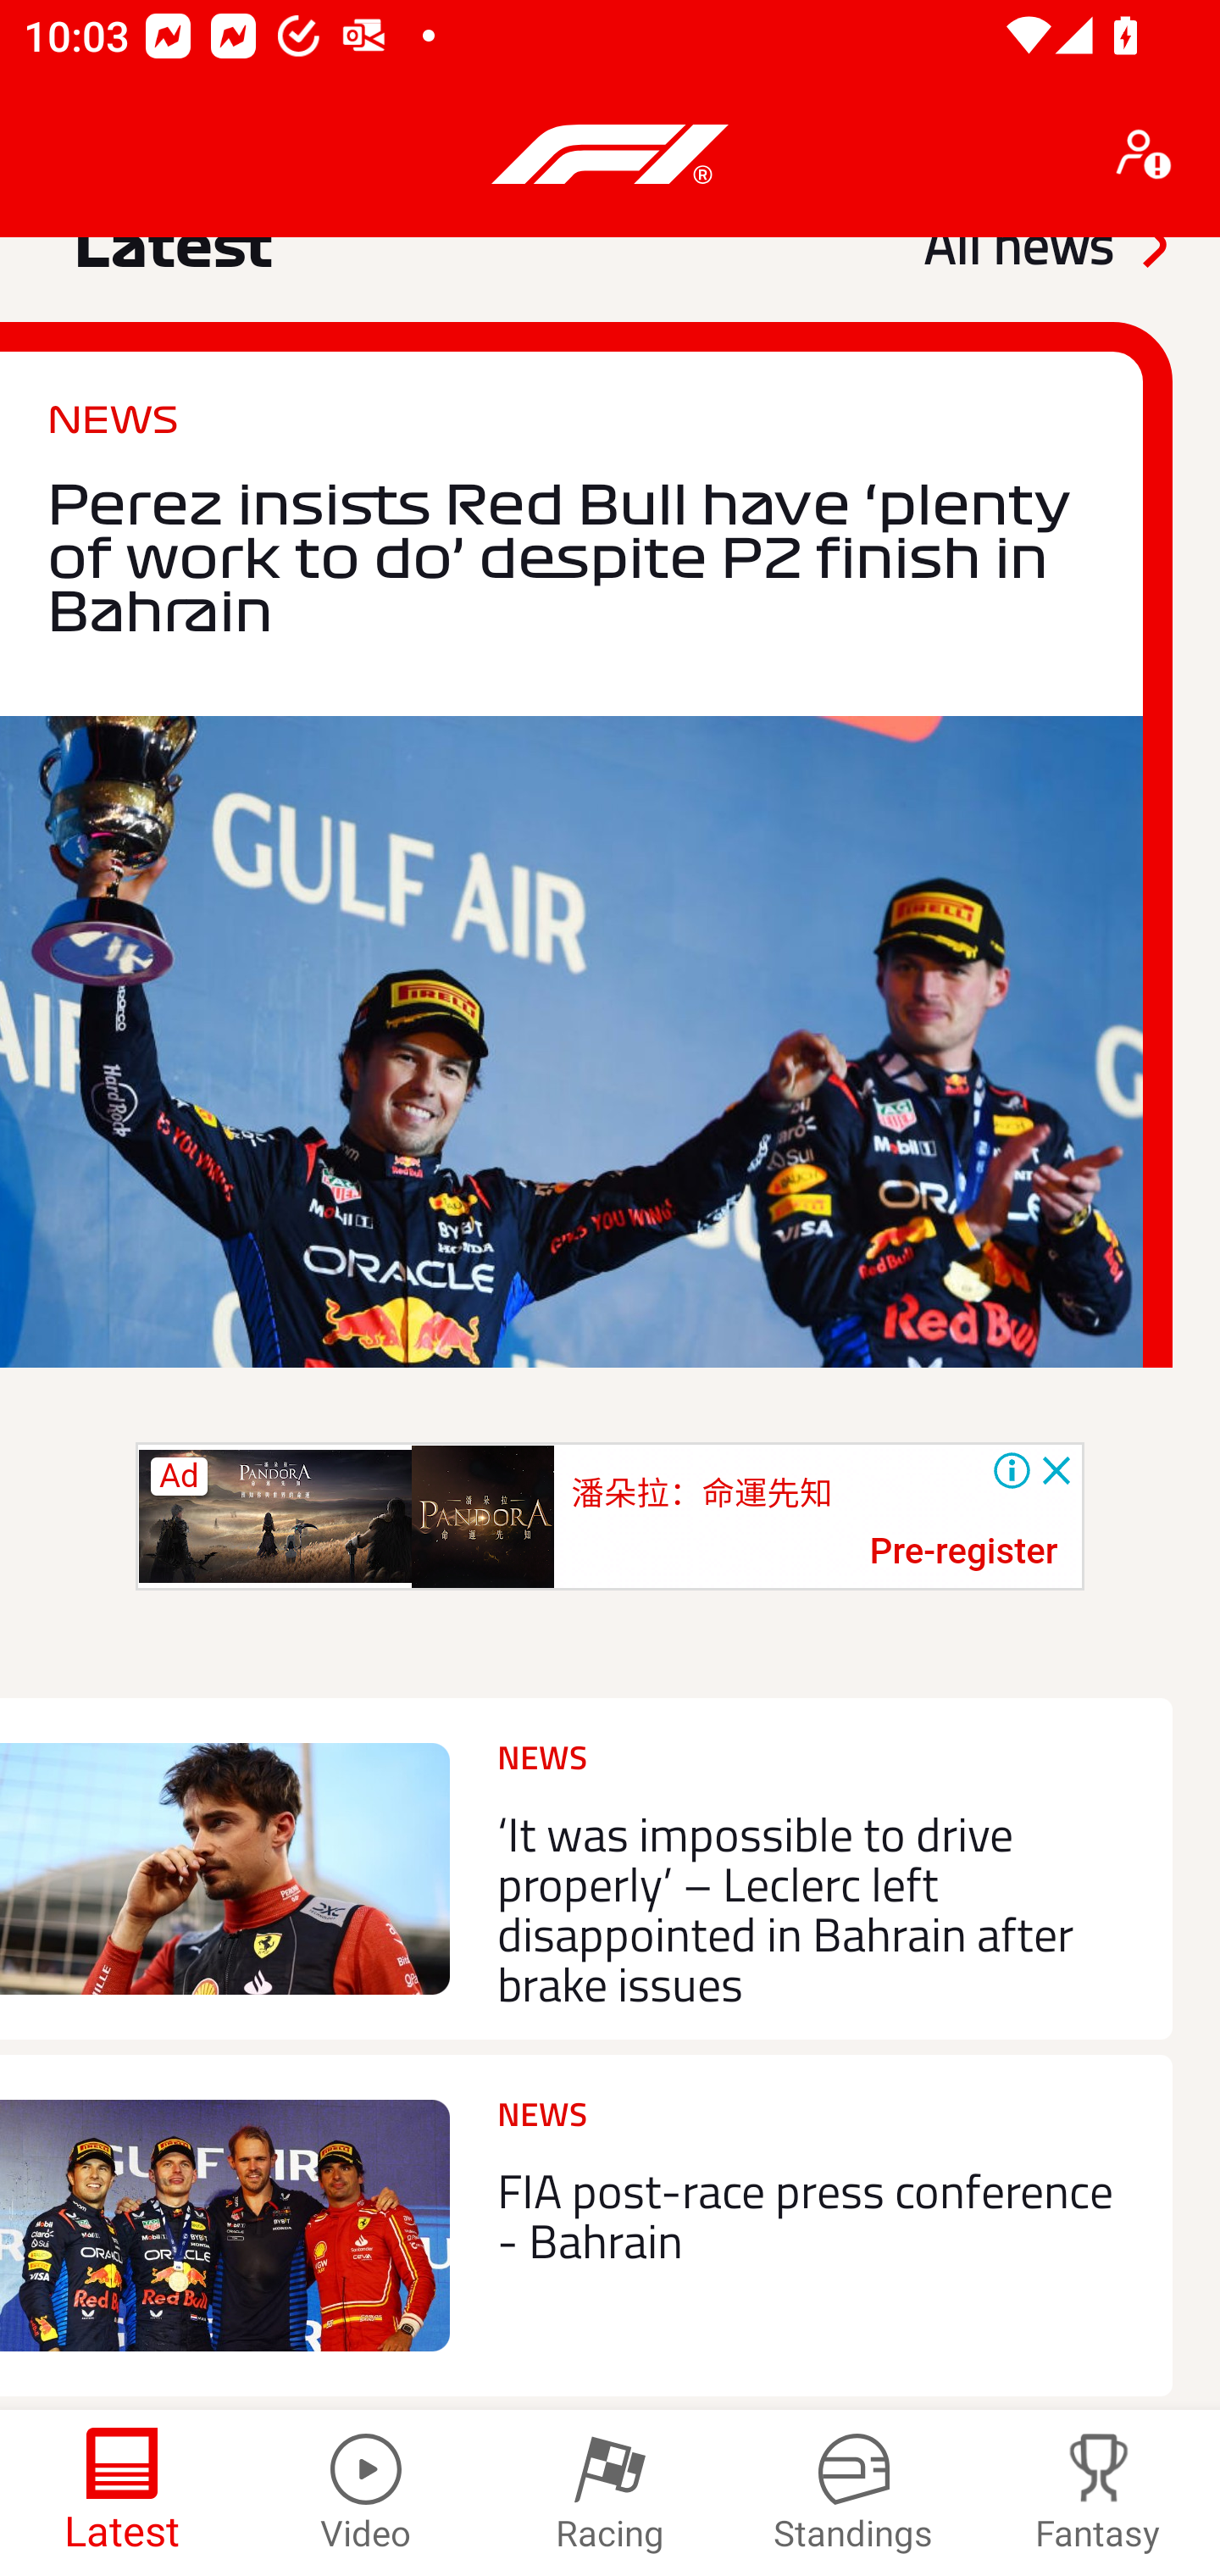 The image size is (1220, 2576). Describe the element at coordinates (854, 2493) in the screenshot. I see `Standings` at that location.